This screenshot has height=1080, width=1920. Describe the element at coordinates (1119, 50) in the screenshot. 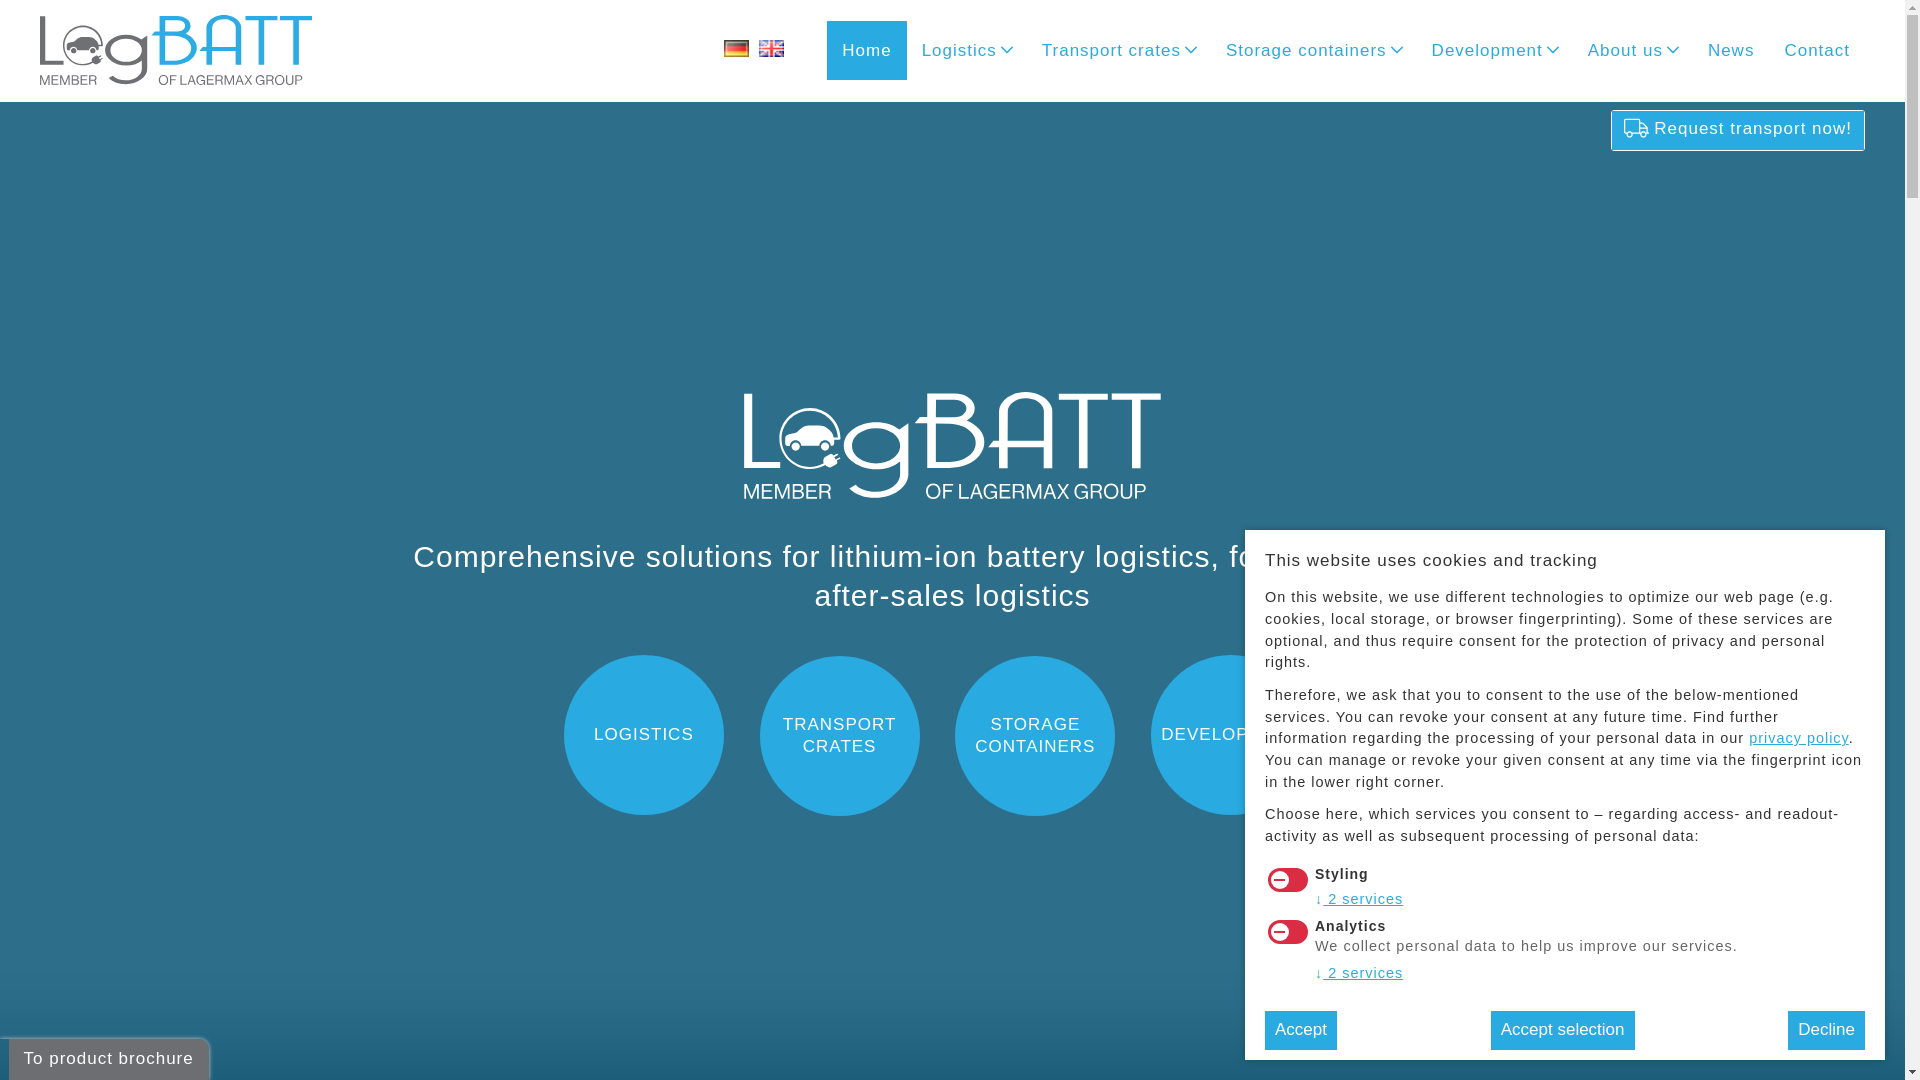

I see `Transport crates` at that location.